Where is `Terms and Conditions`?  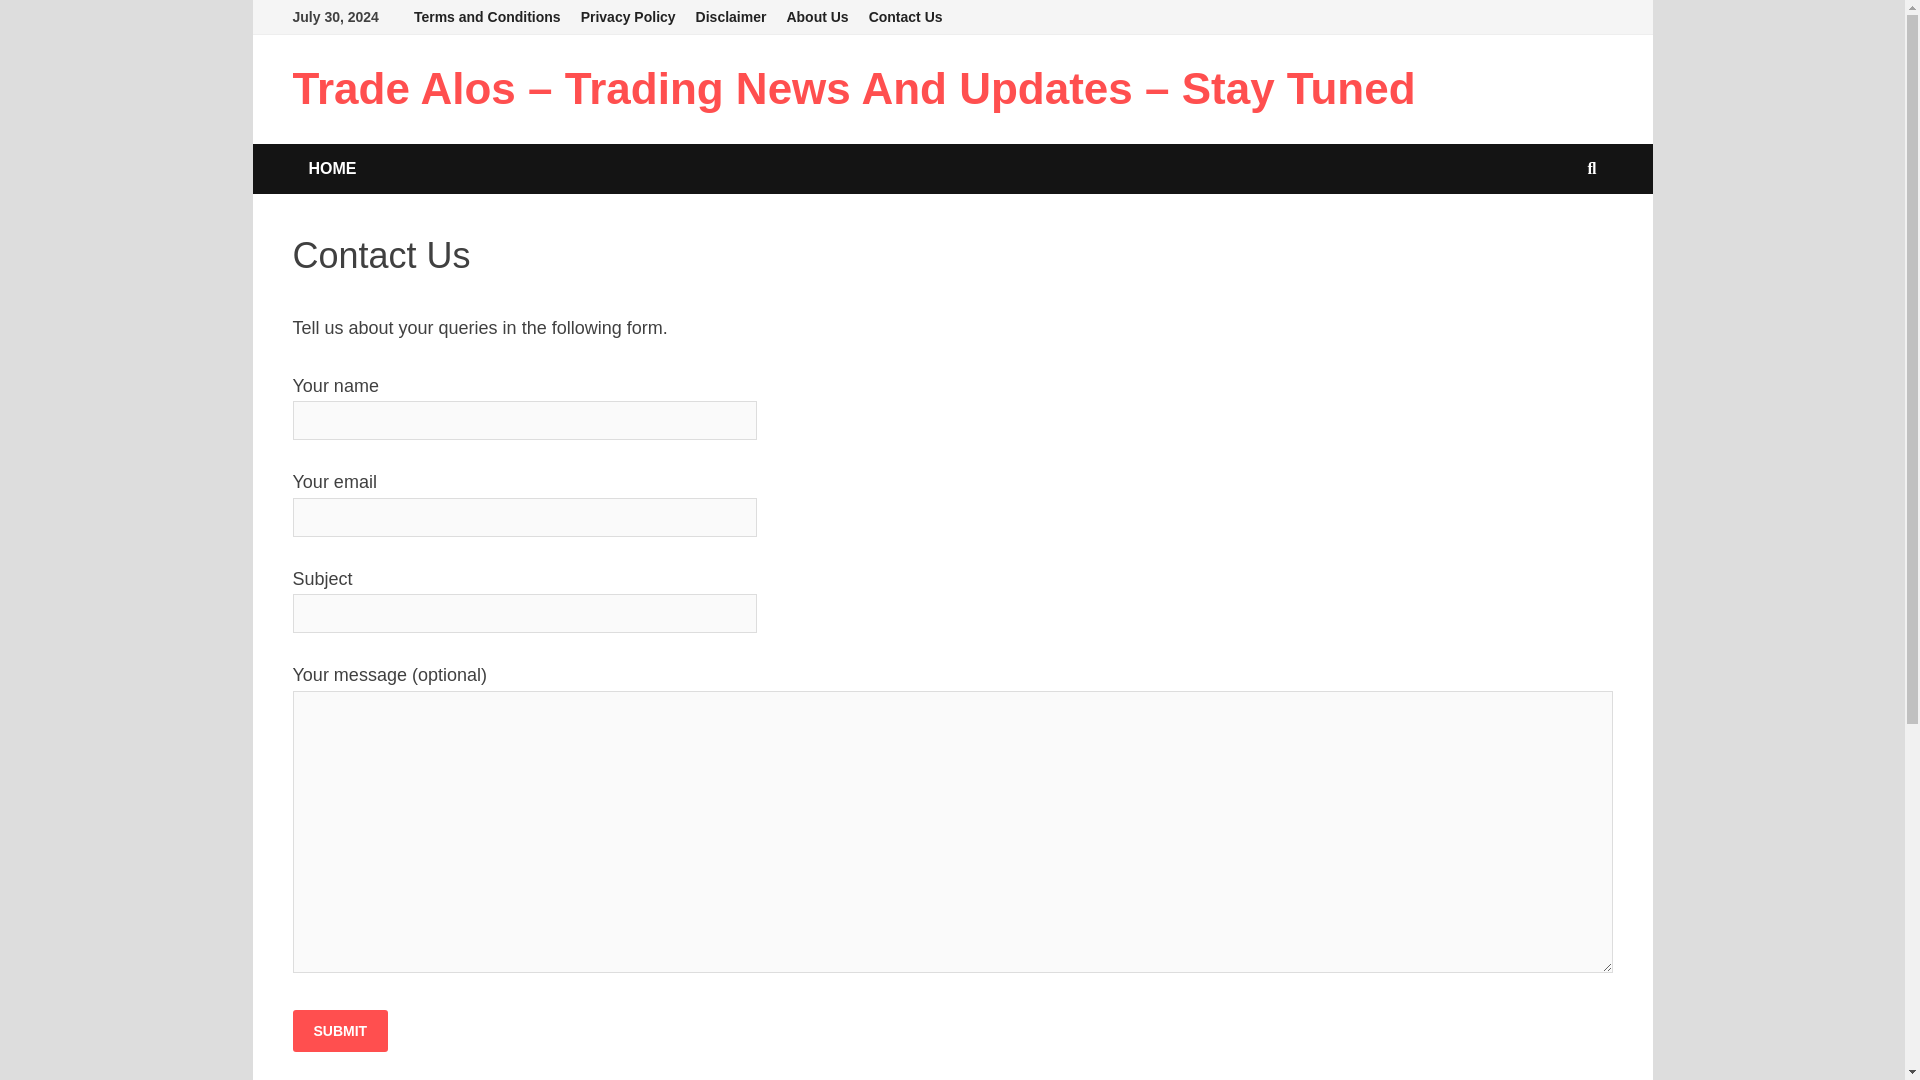 Terms and Conditions is located at coordinates (486, 17).